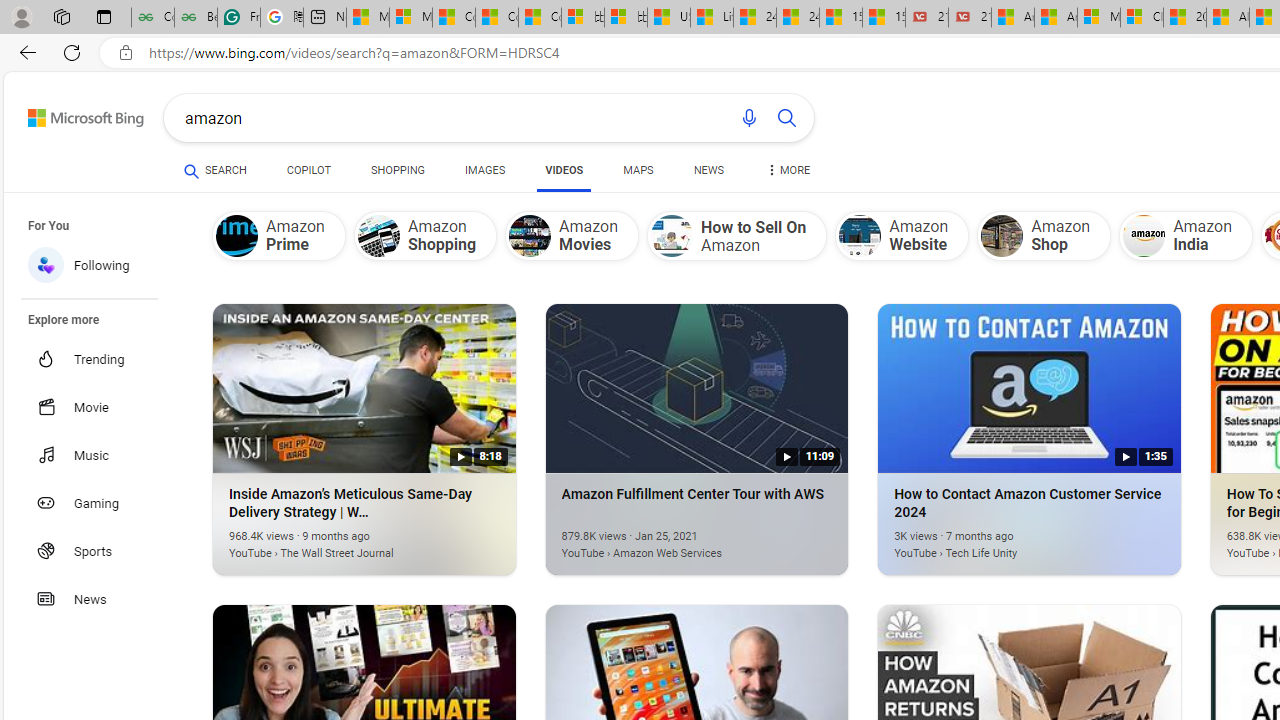 This screenshot has width=1280, height=720. What do you see at coordinates (788, 170) in the screenshot?
I see `Dropdown Menu` at bounding box center [788, 170].